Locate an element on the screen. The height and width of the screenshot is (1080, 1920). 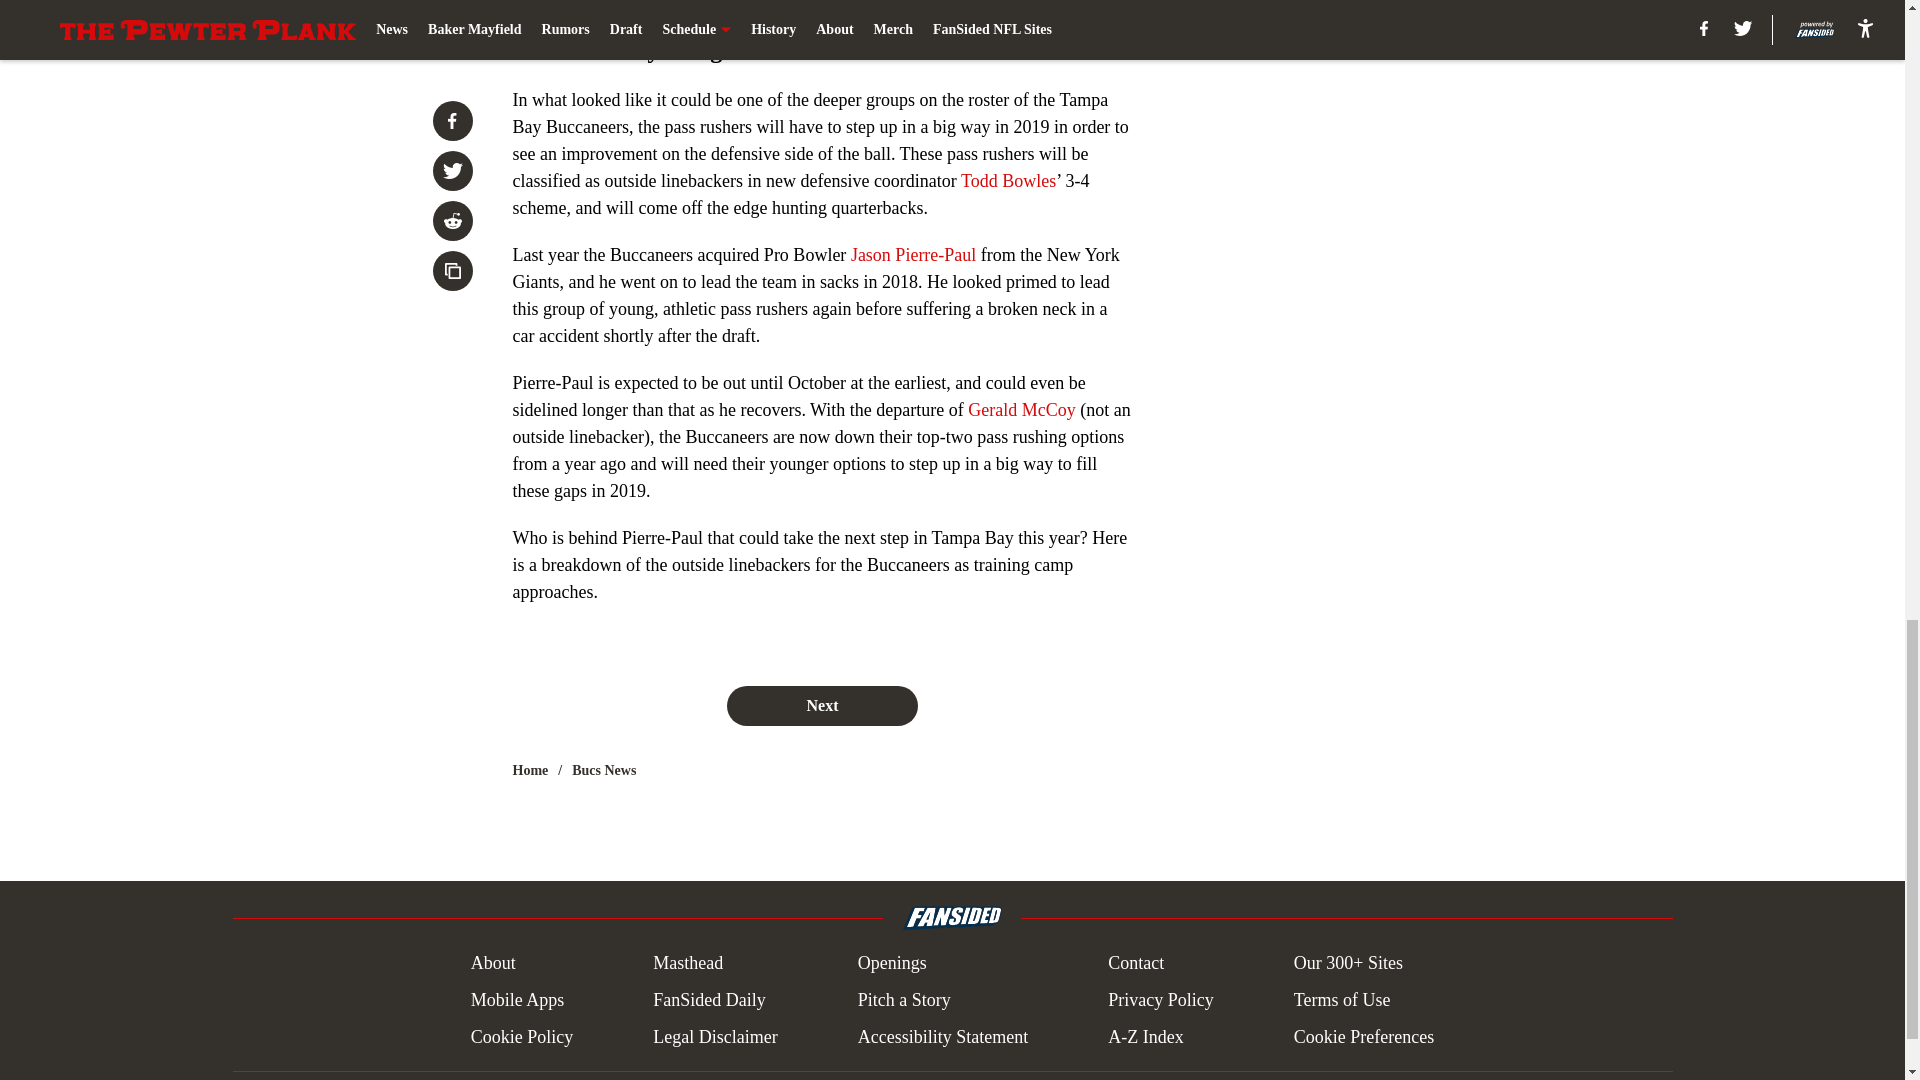
Home is located at coordinates (530, 770).